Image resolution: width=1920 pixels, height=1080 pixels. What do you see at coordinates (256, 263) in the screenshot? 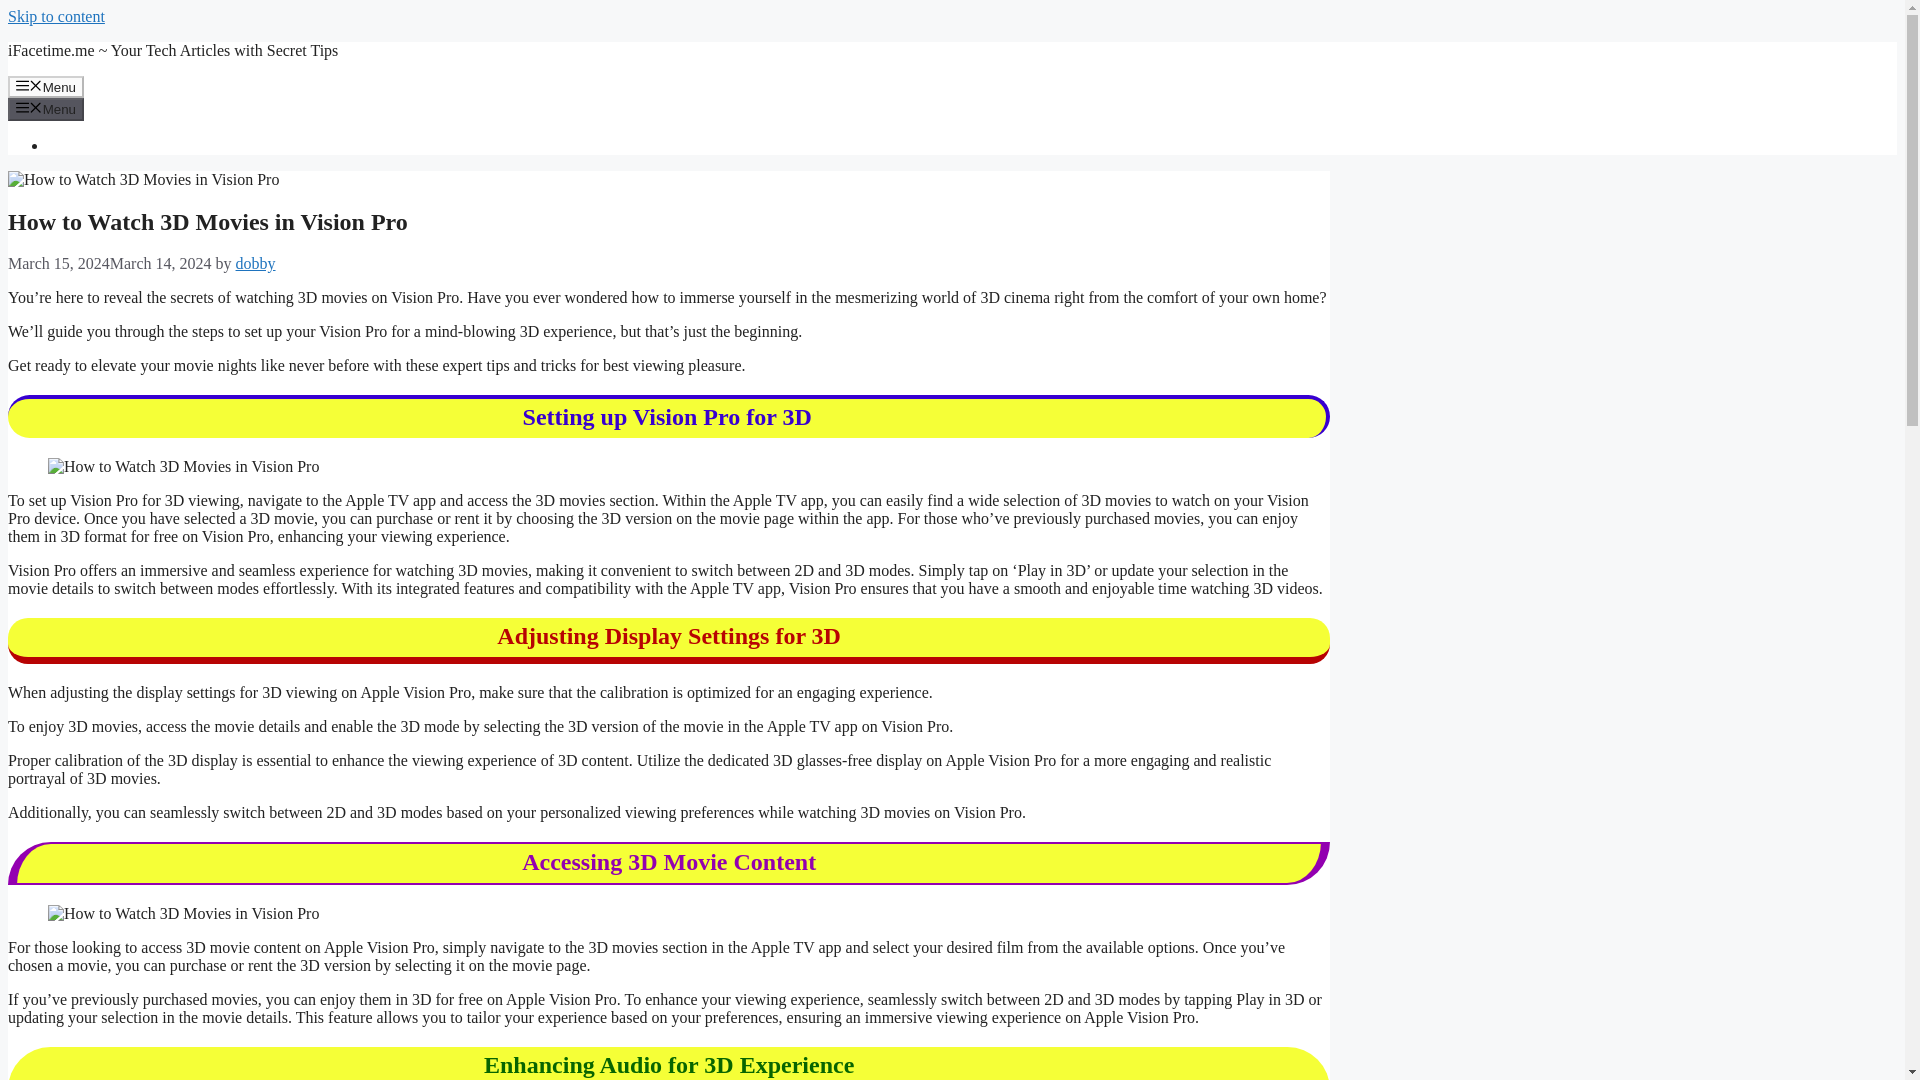
I see `View all posts by dobby` at bounding box center [256, 263].